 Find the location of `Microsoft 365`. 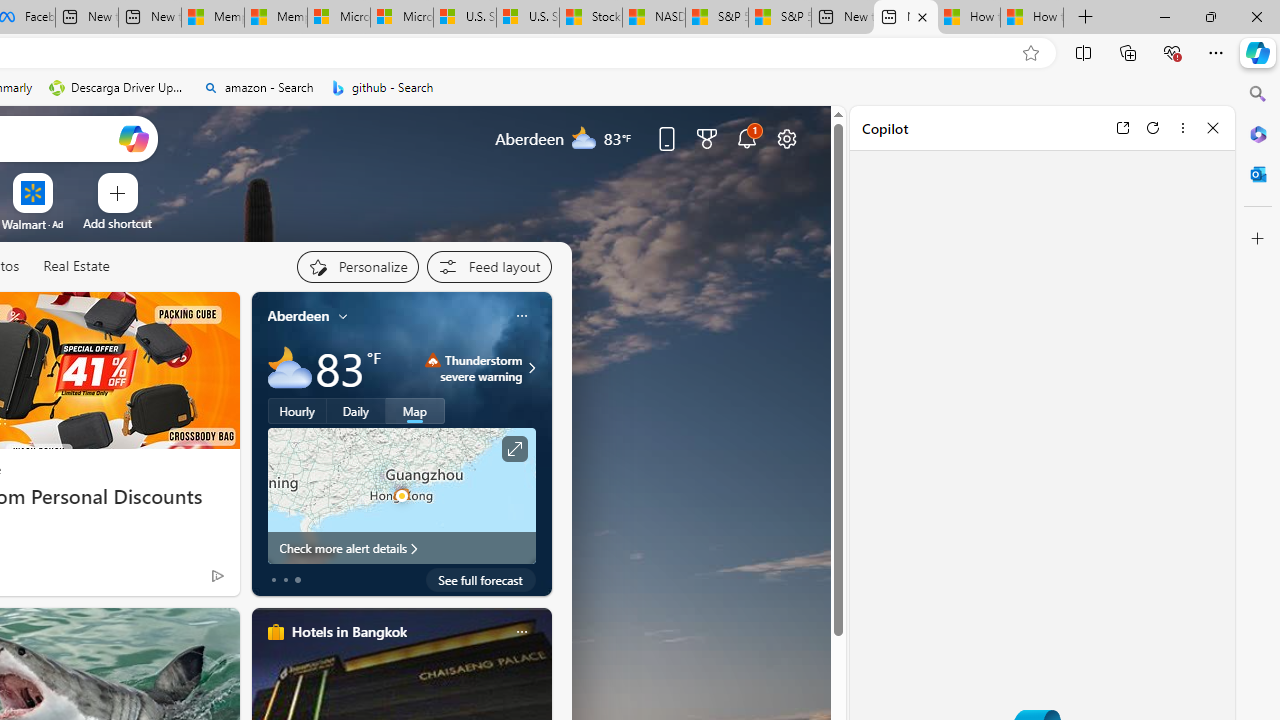

Microsoft 365 is located at coordinates (1258, 133).